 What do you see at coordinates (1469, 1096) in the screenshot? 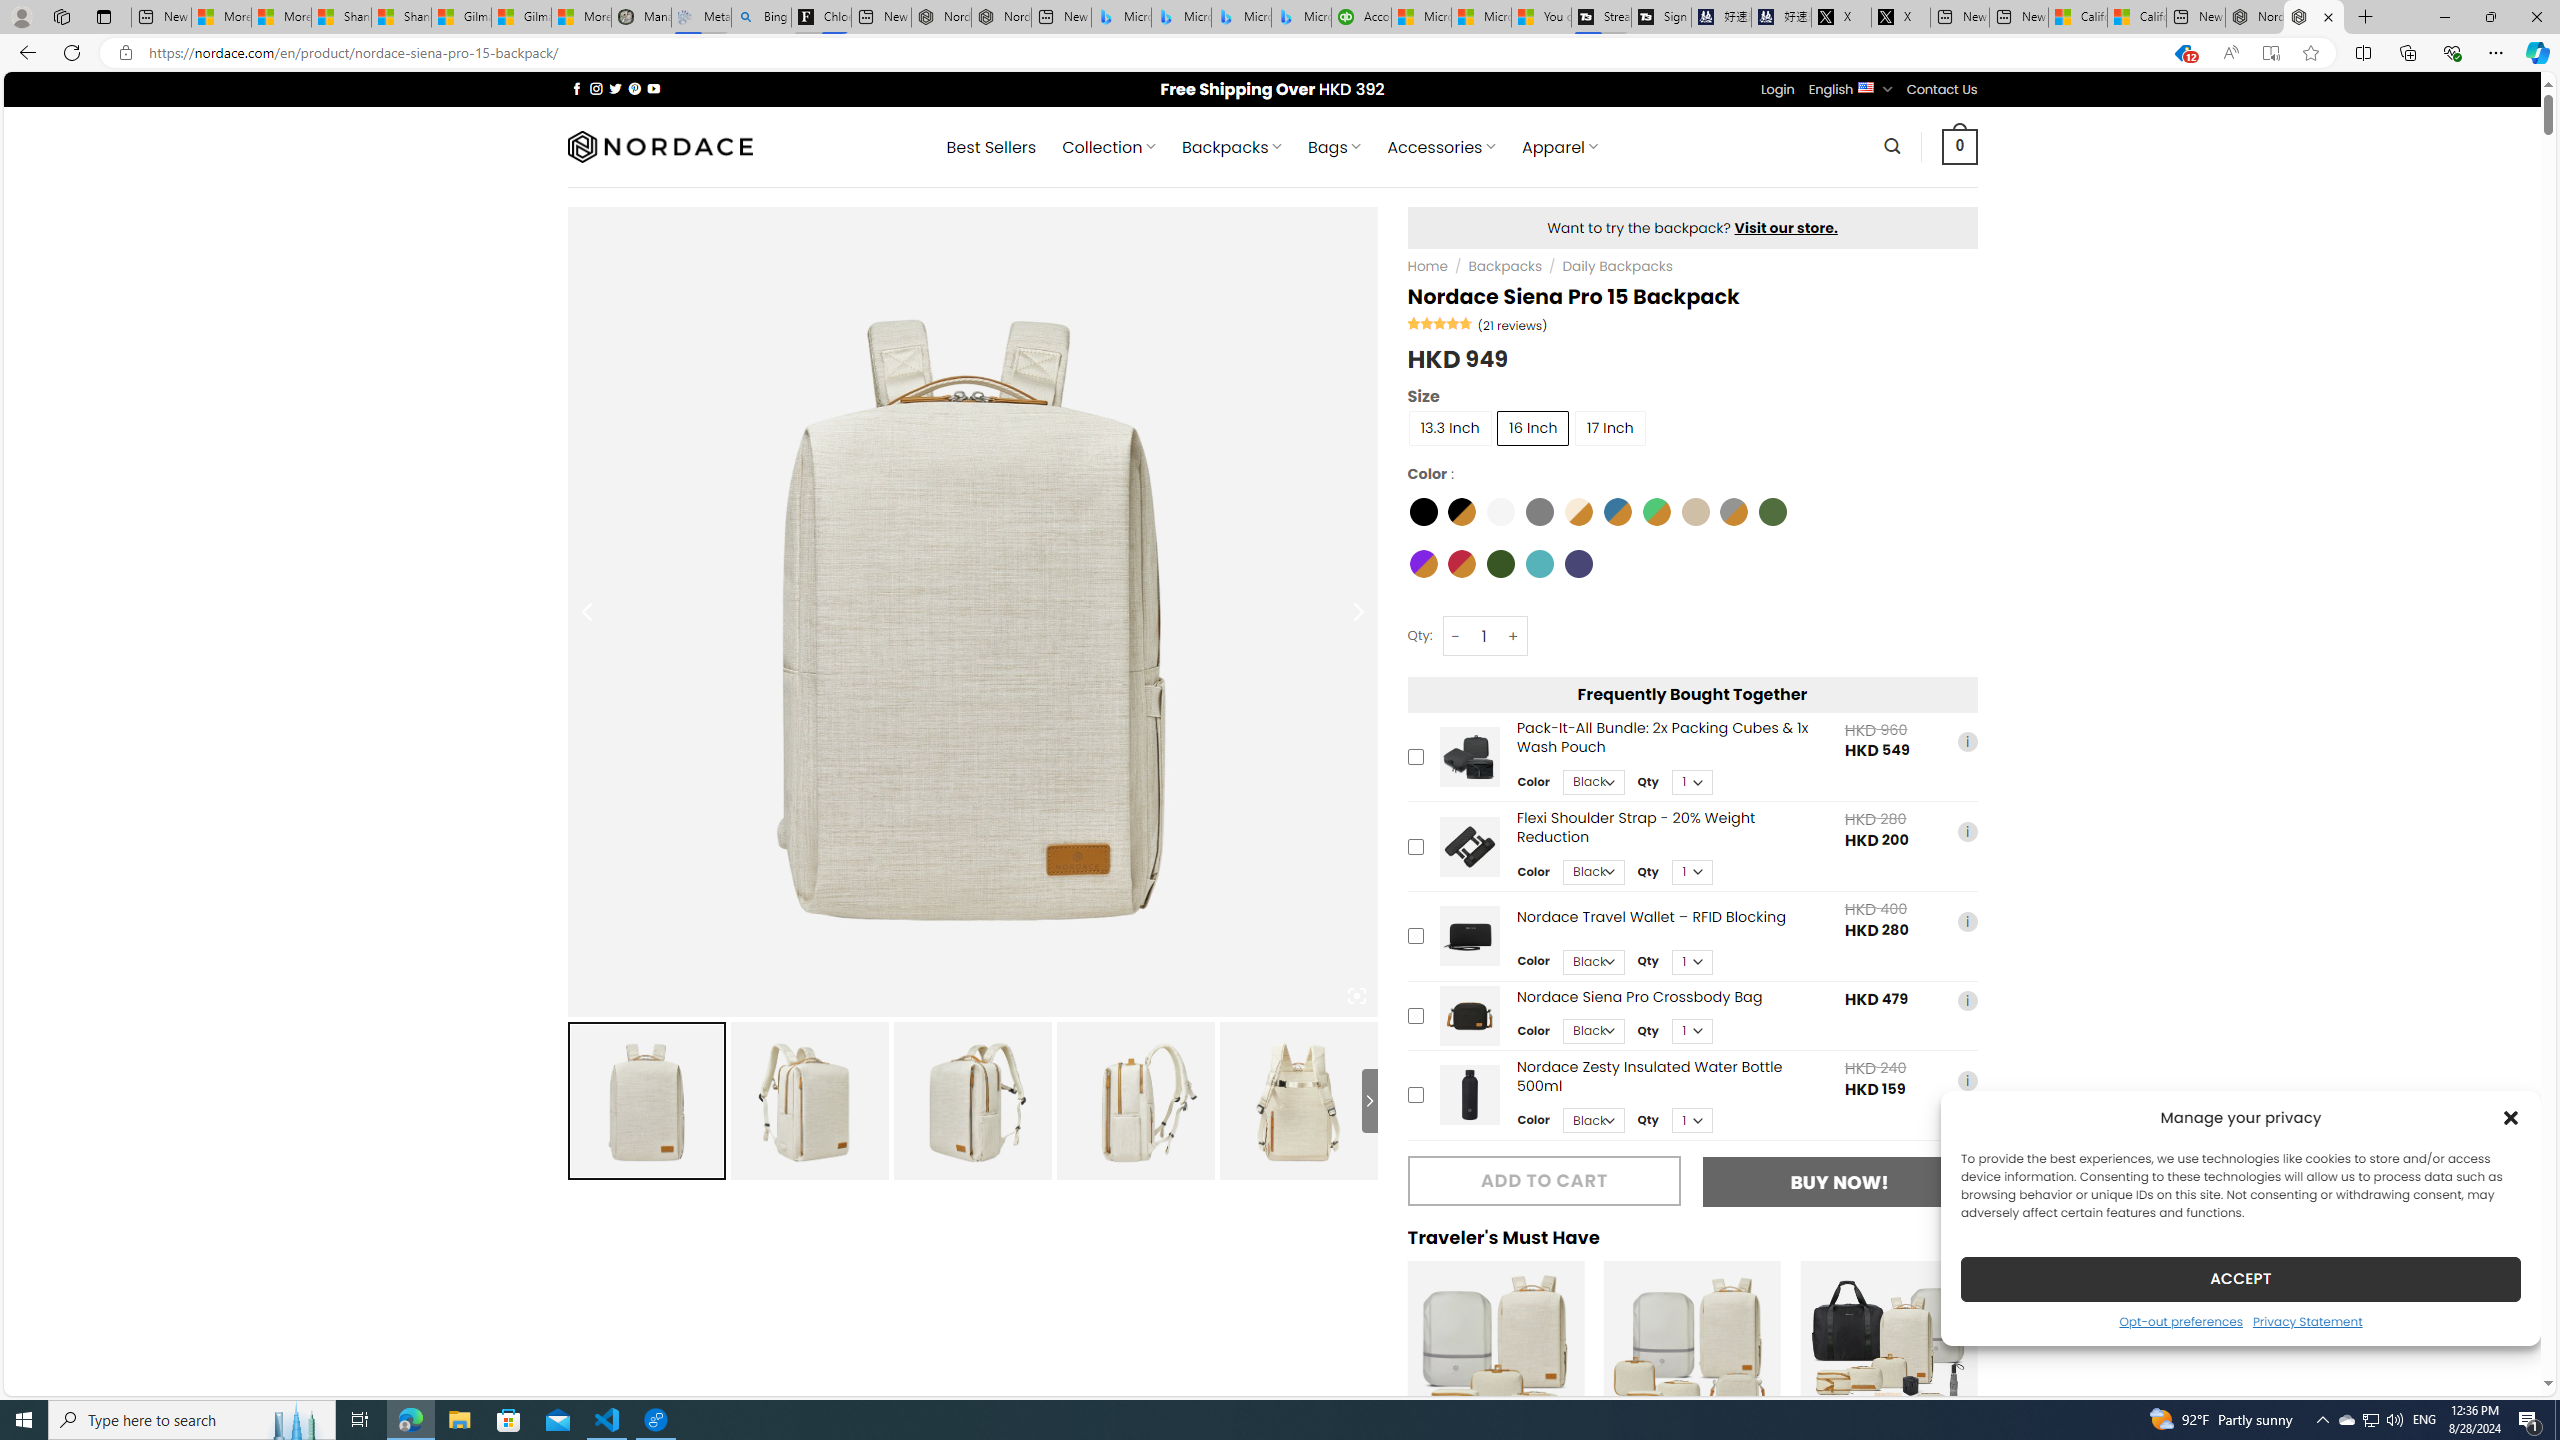
I see `Nordace Zesty Insulated Water Bottle 500ml` at bounding box center [1469, 1096].